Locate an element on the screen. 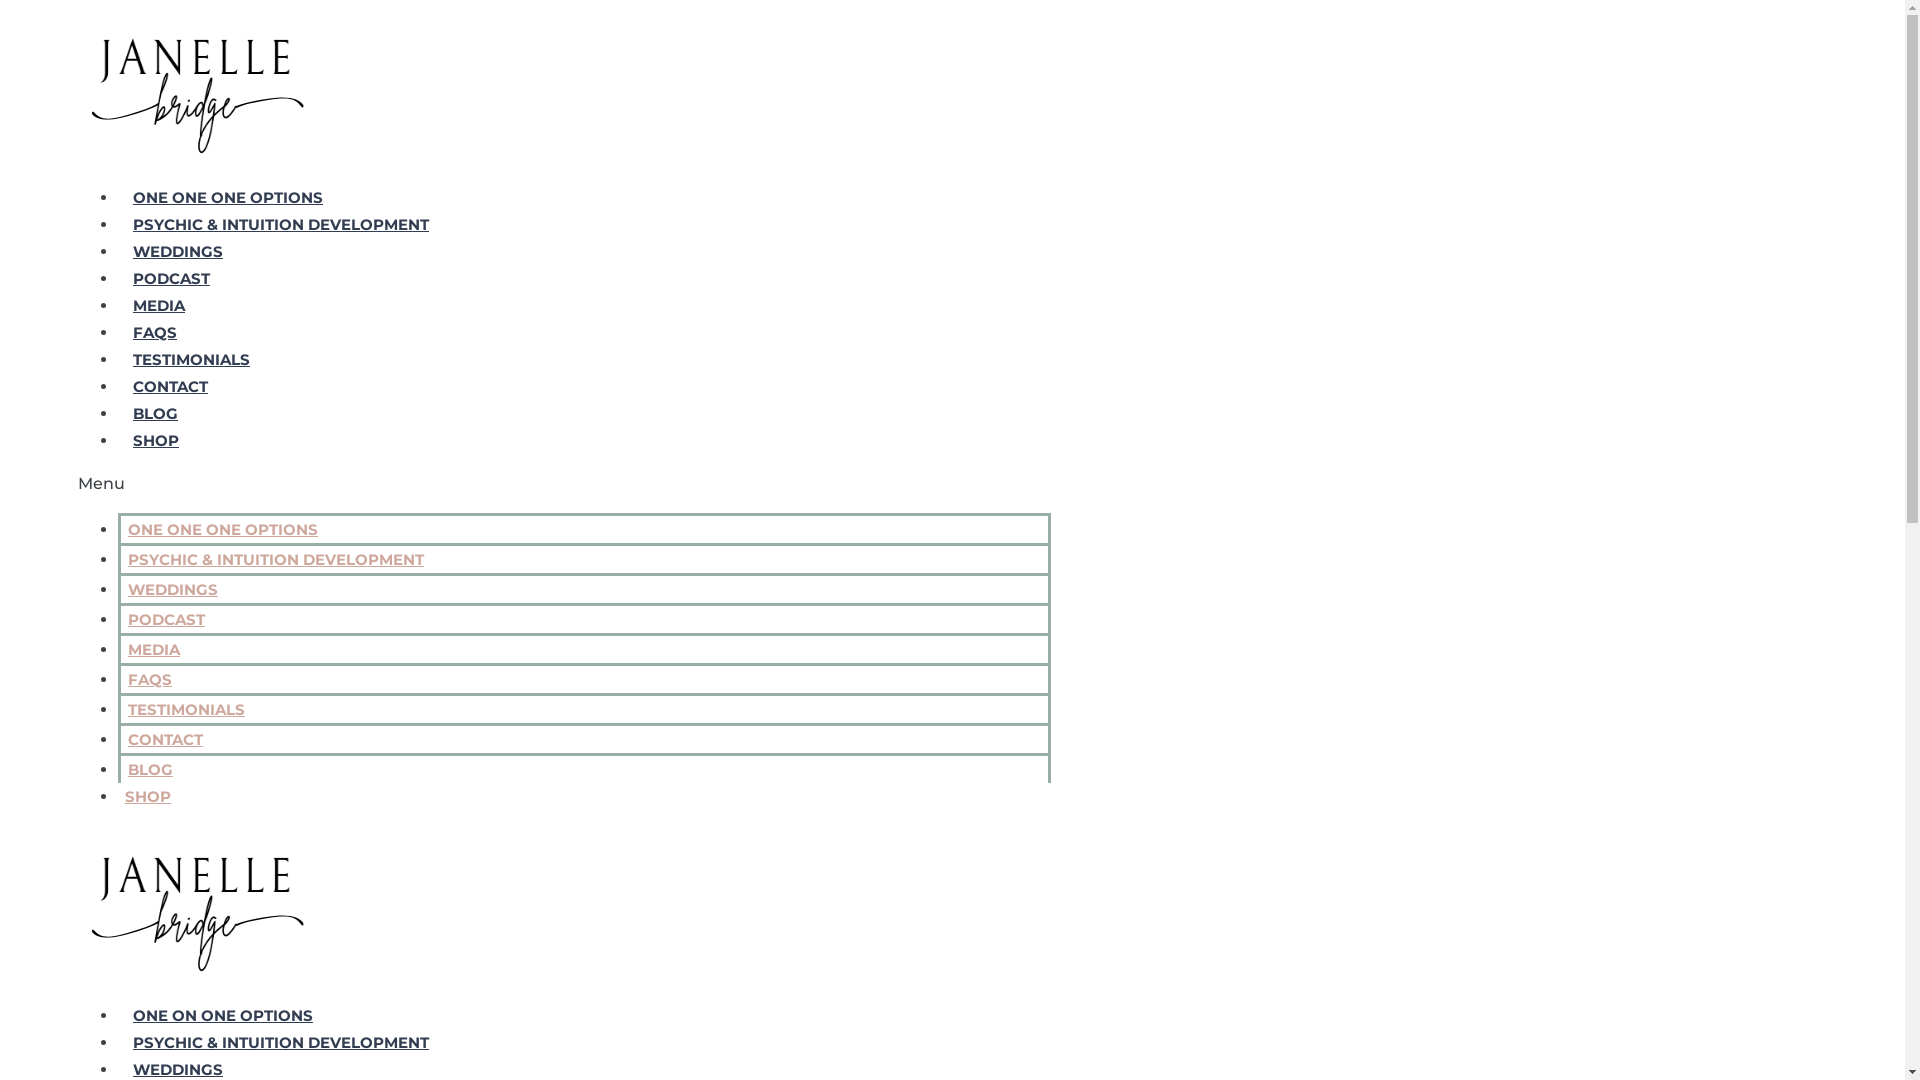  TESTIMONIALS is located at coordinates (186, 710).